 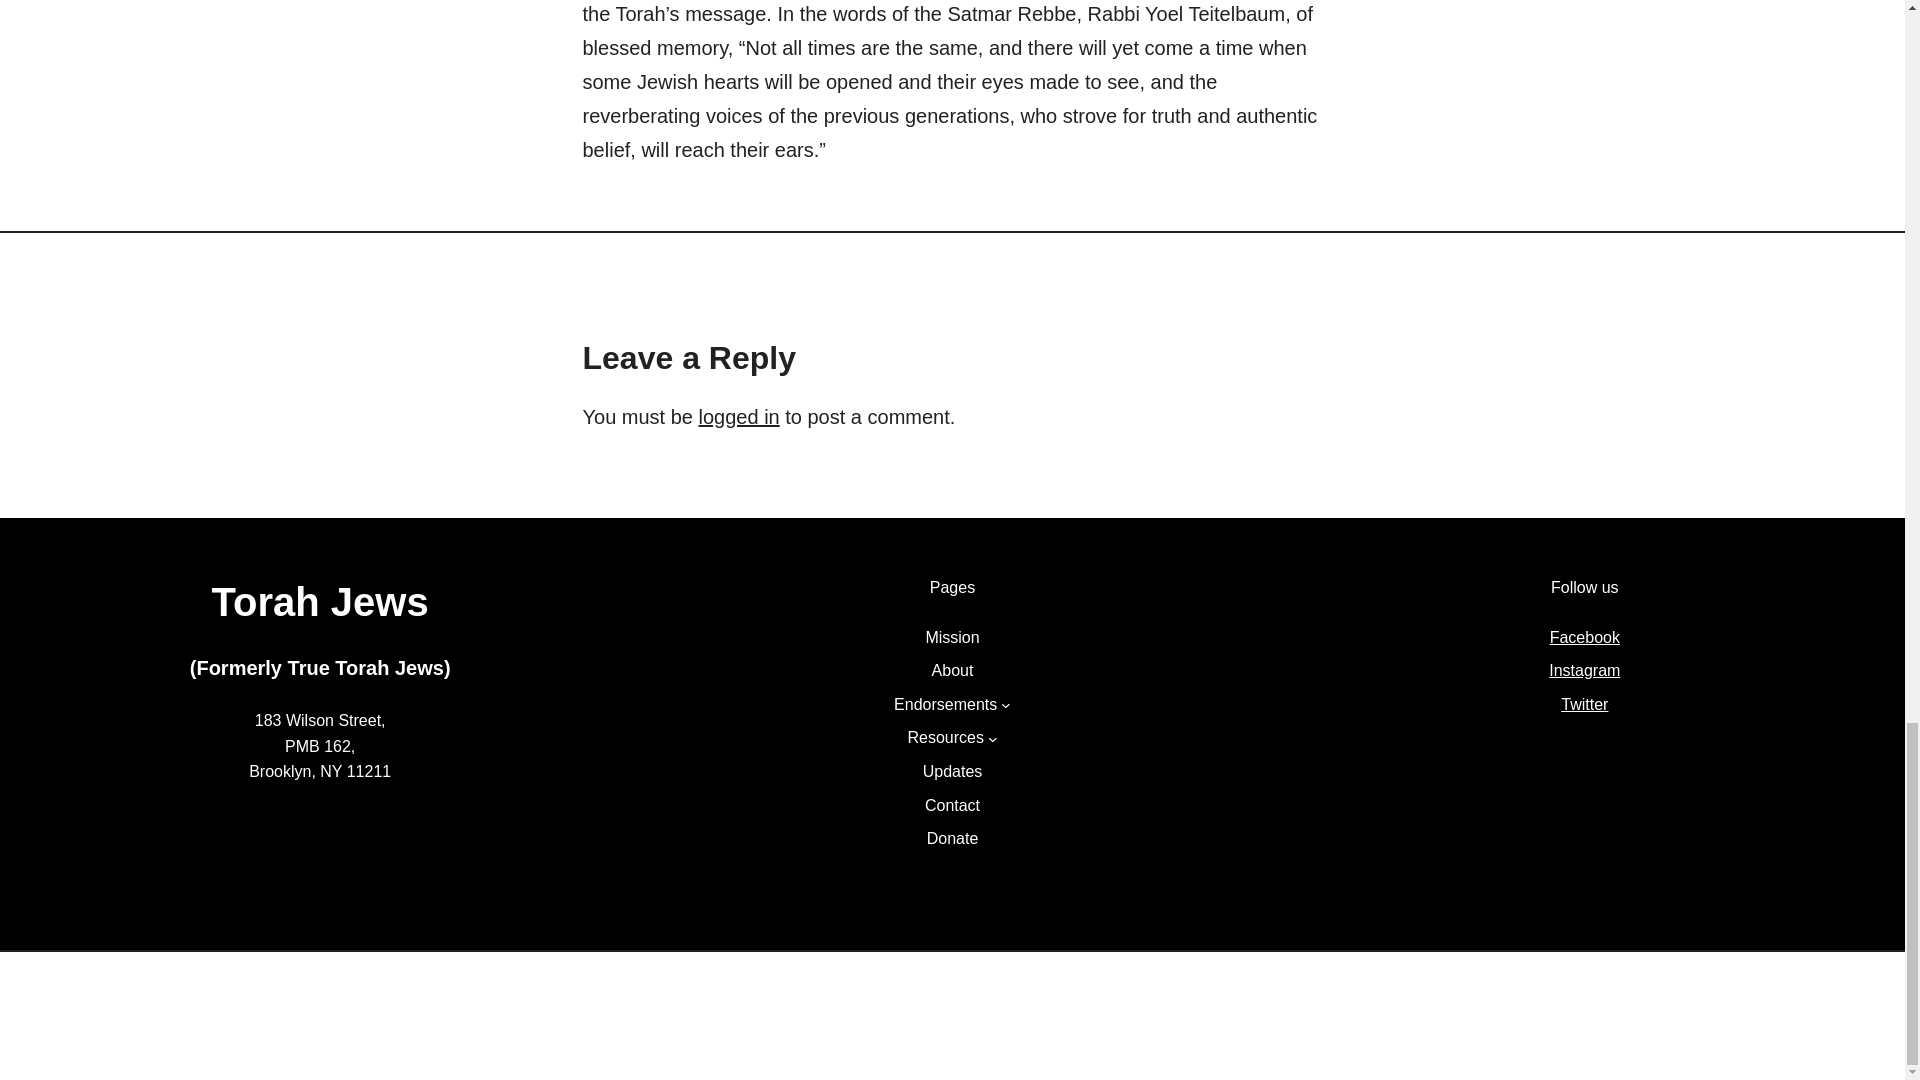 I want to click on Facebook, so click(x=1584, y=636).